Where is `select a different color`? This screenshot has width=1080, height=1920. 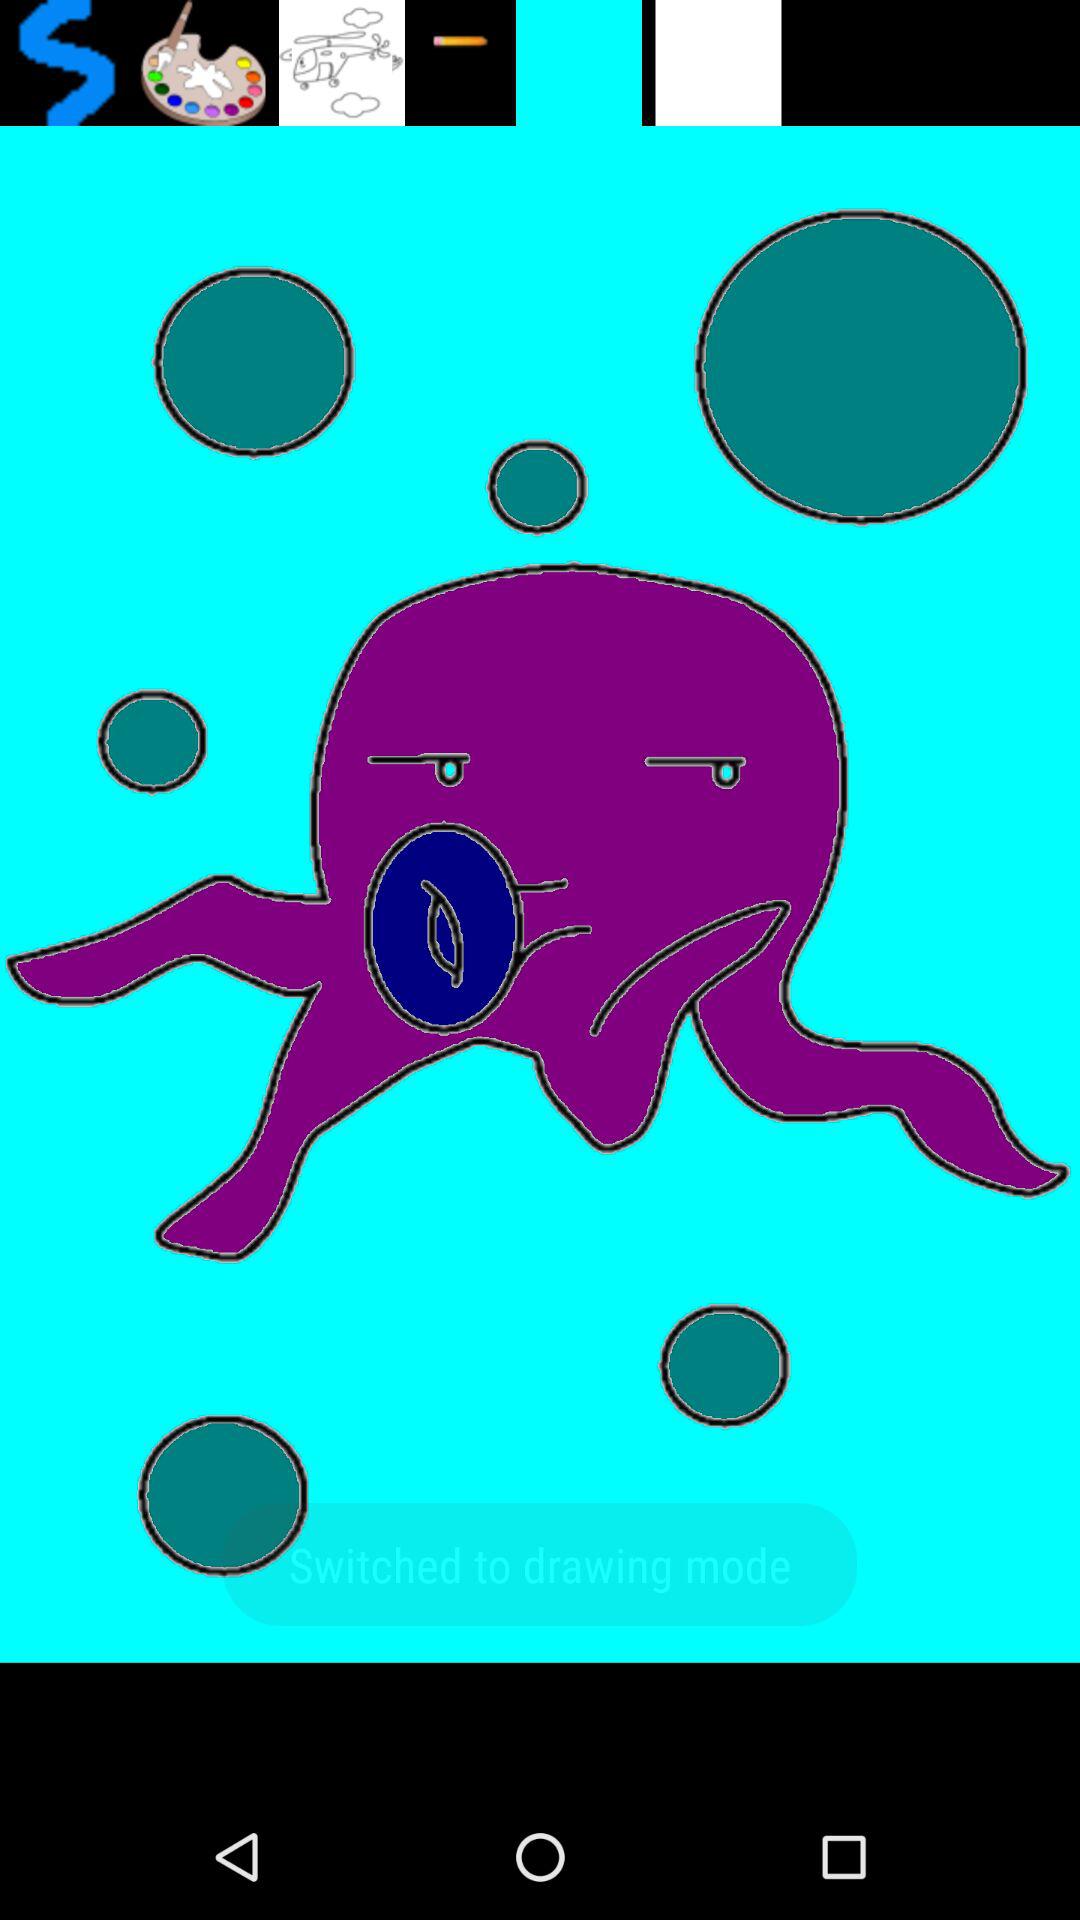
select a different color is located at coordinates (202, 63).